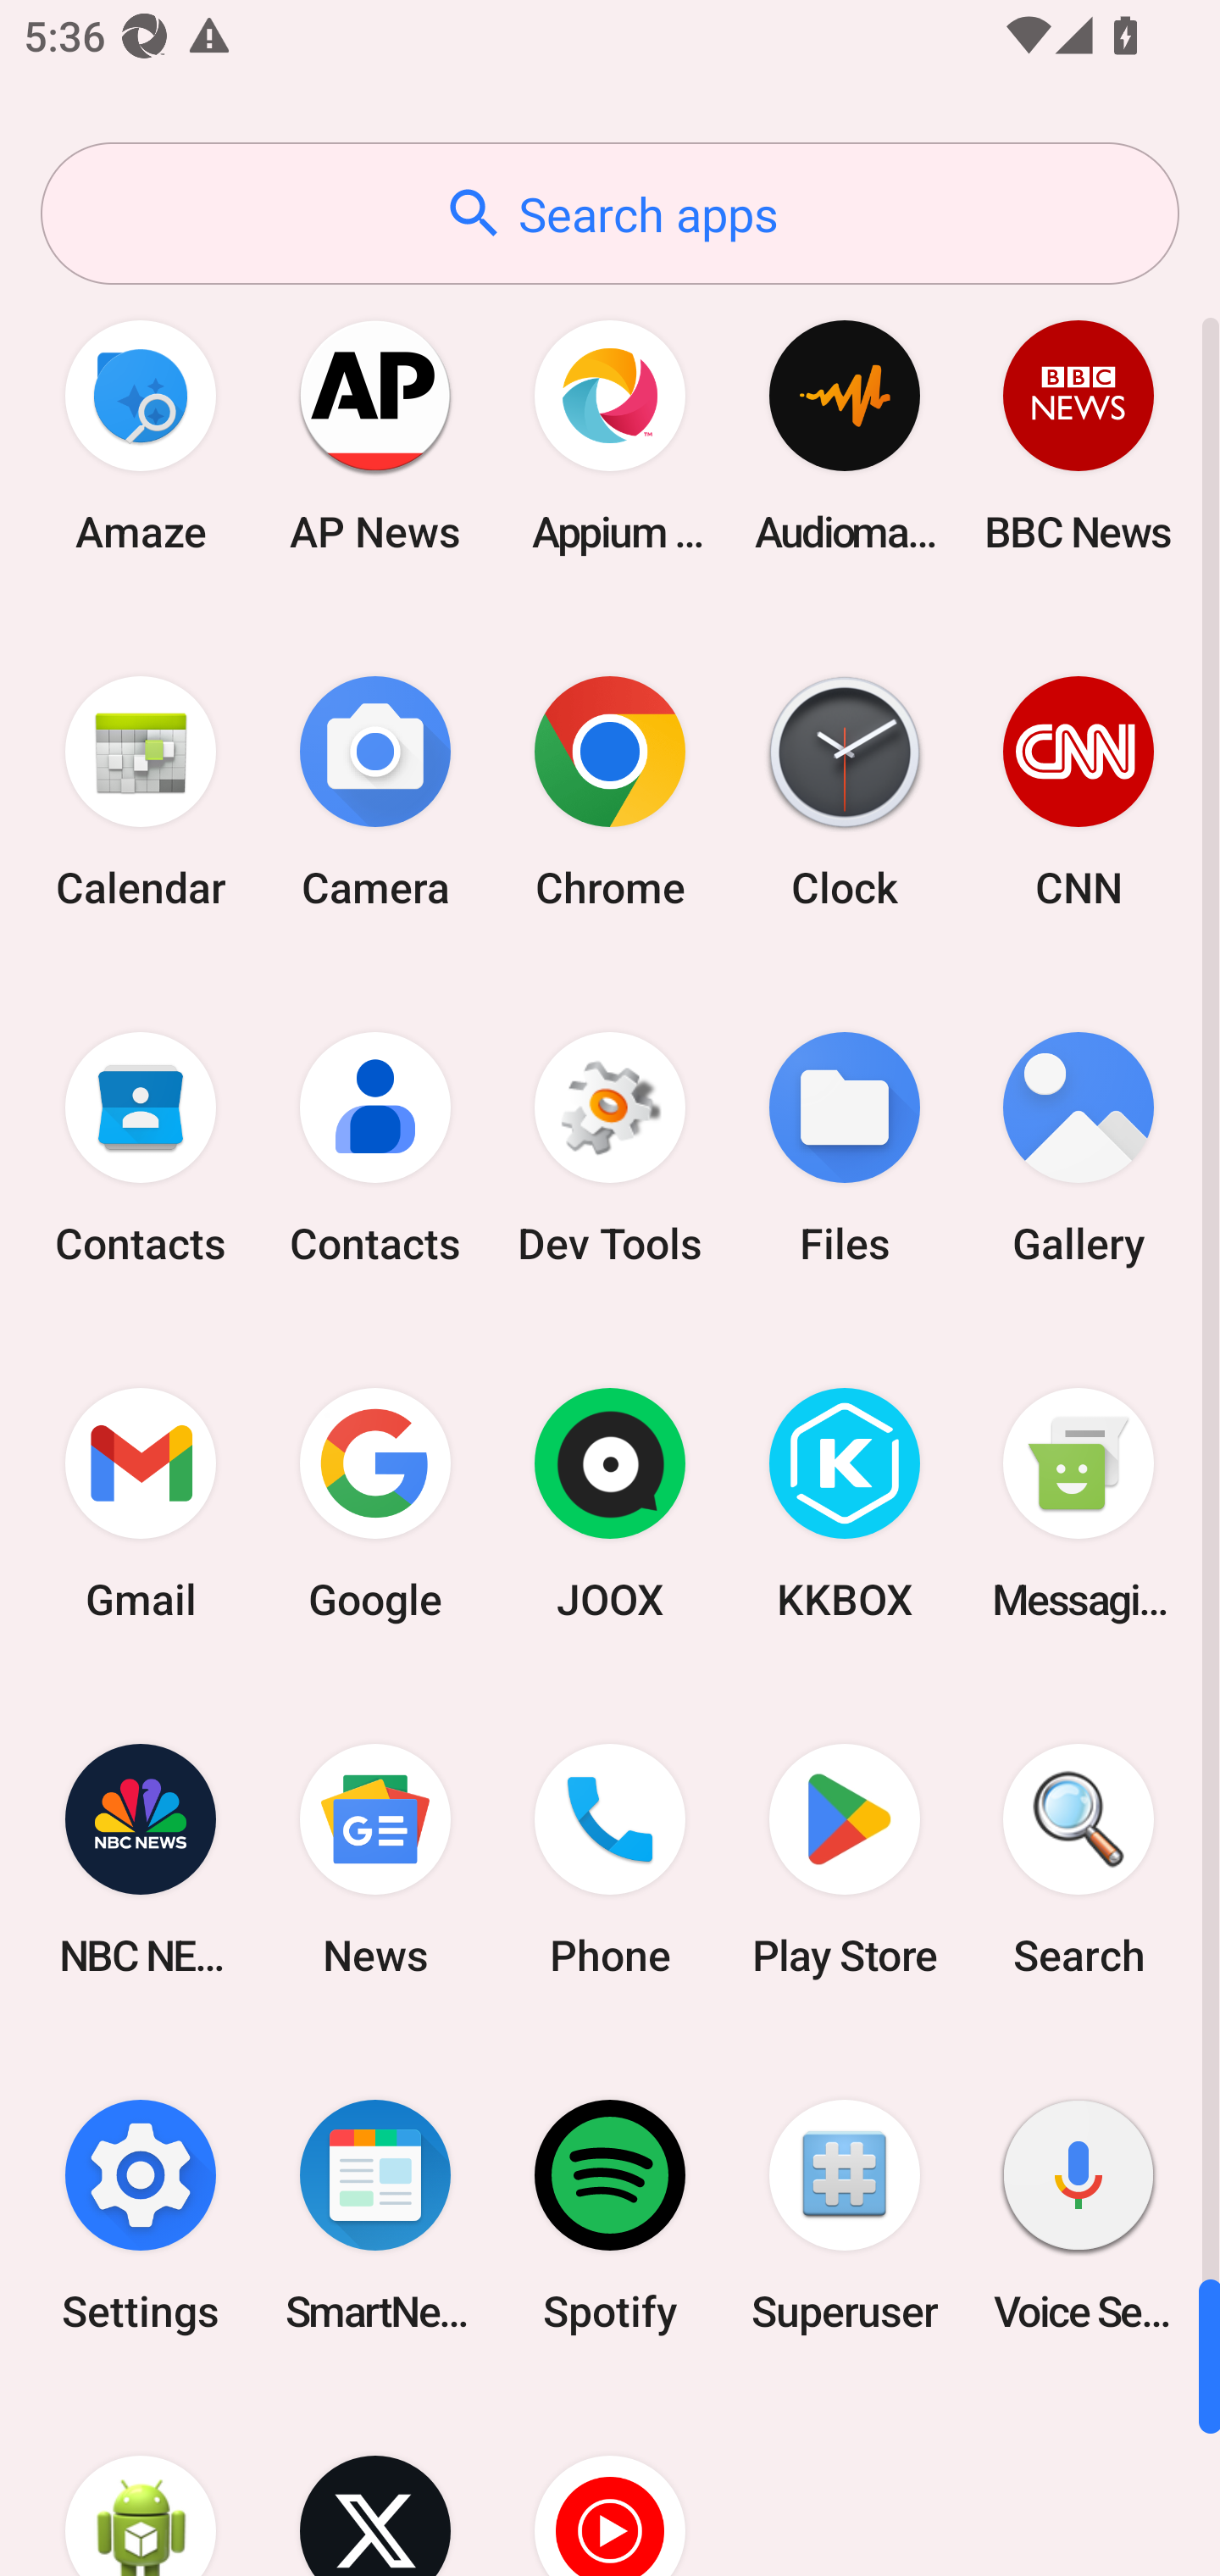 This screenshot has height=2576, width=1220. I want to click on Calendar, so click(141, 791).